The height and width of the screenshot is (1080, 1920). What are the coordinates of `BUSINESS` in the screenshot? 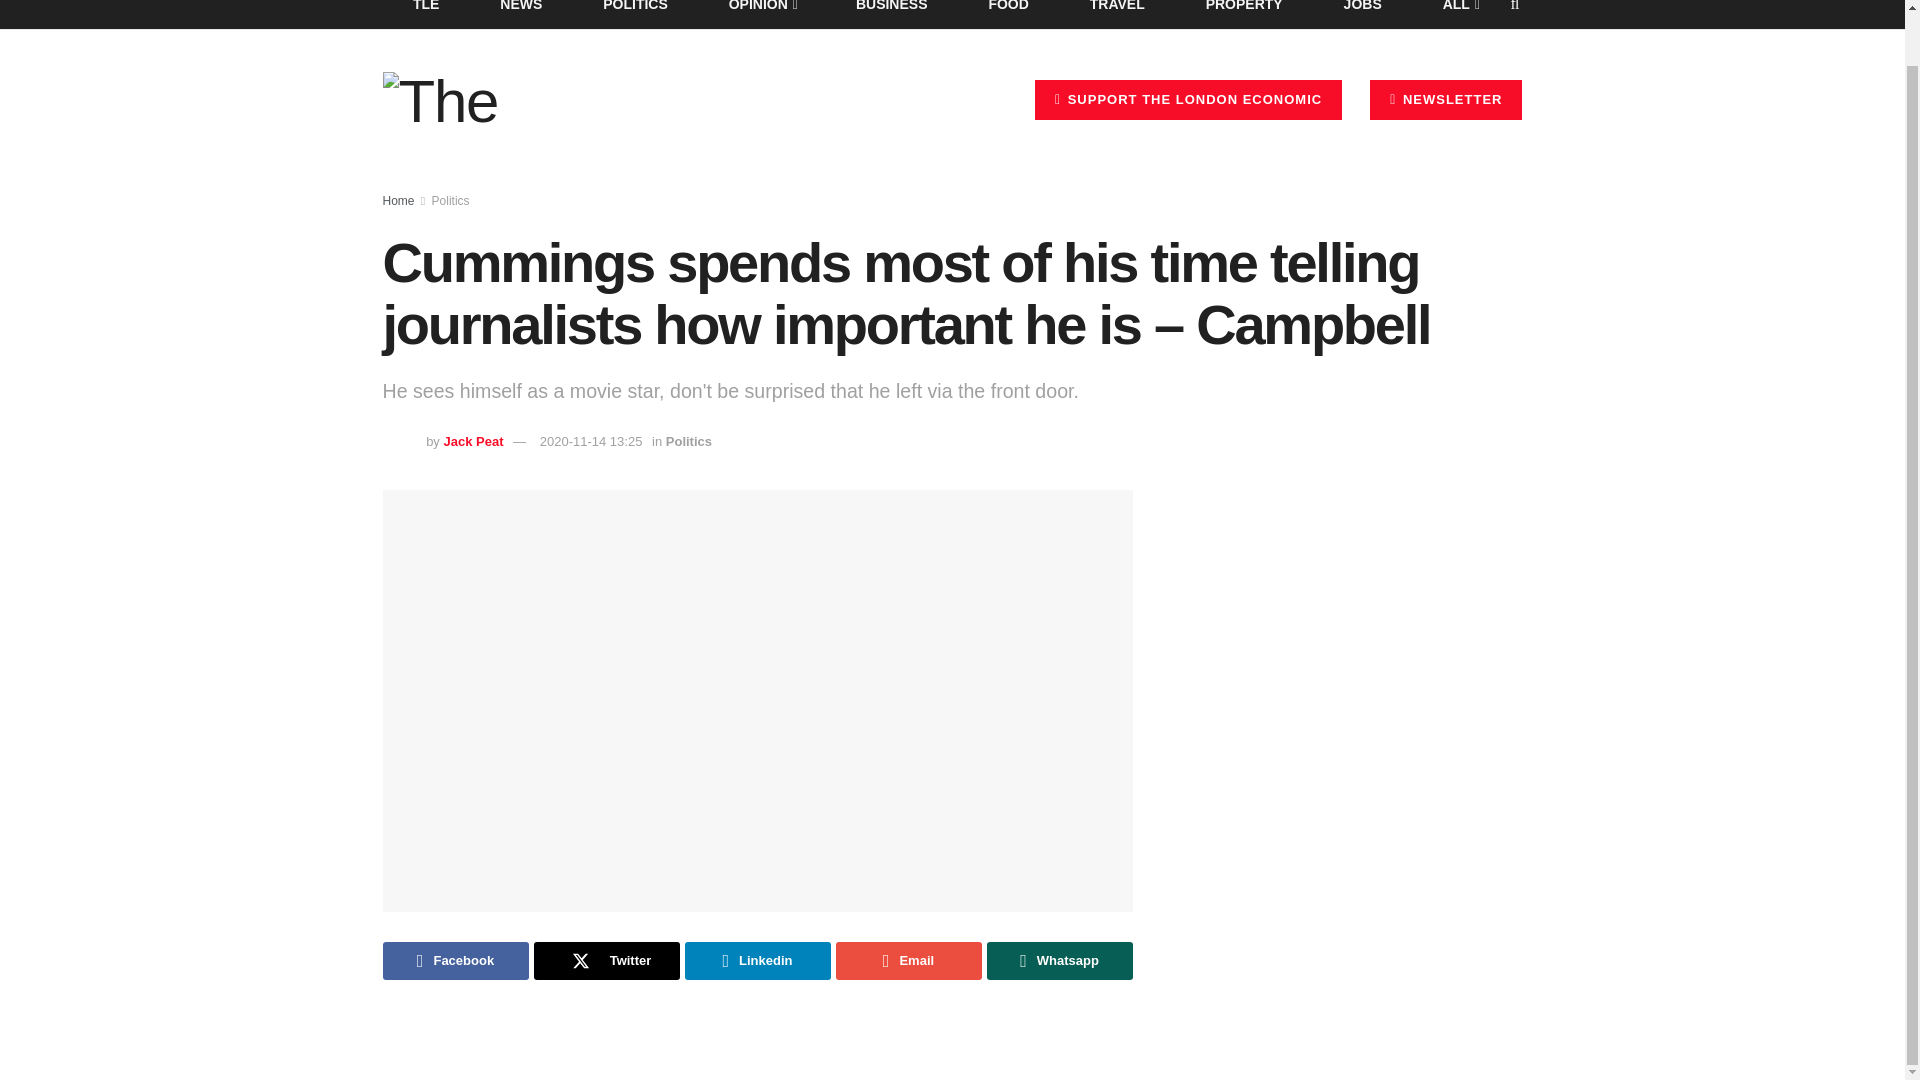 It's located at (892, 14).